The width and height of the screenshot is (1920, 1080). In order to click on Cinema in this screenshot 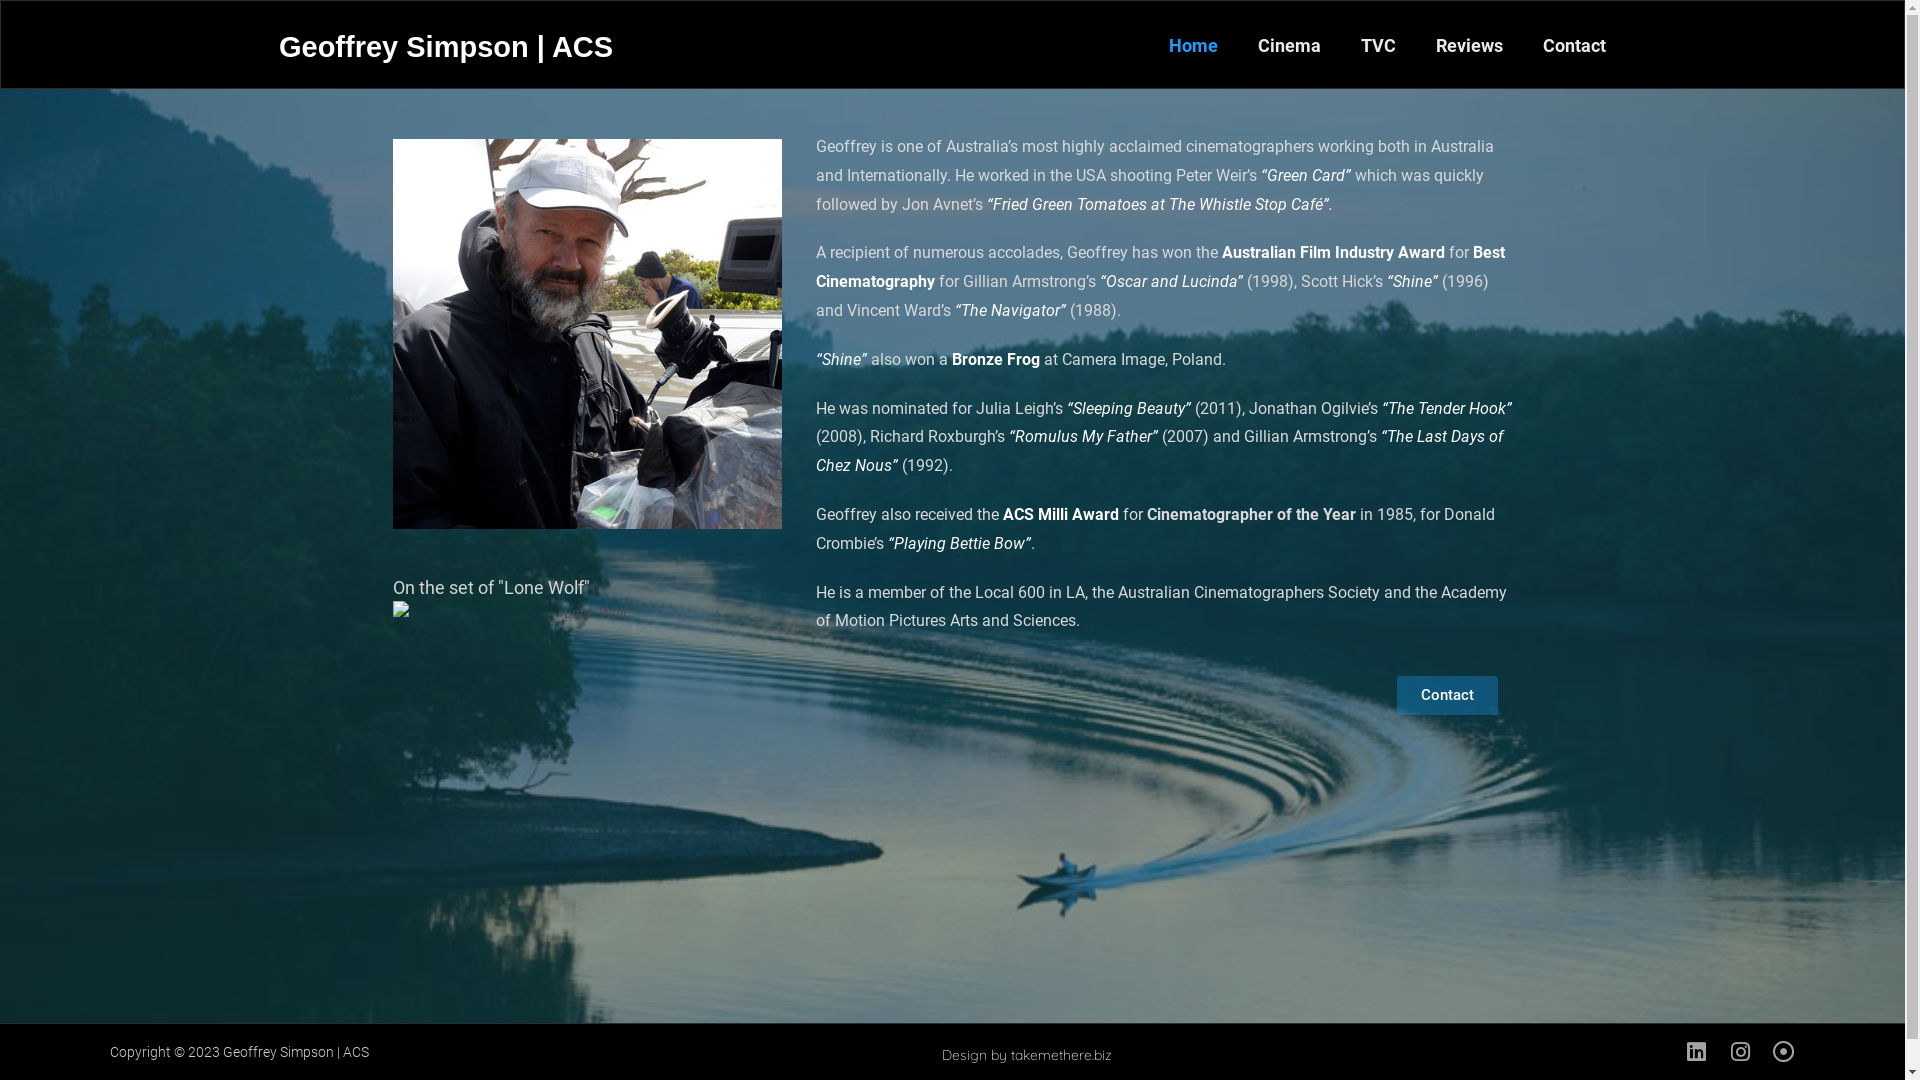, I will do `click(1290, 46)`.